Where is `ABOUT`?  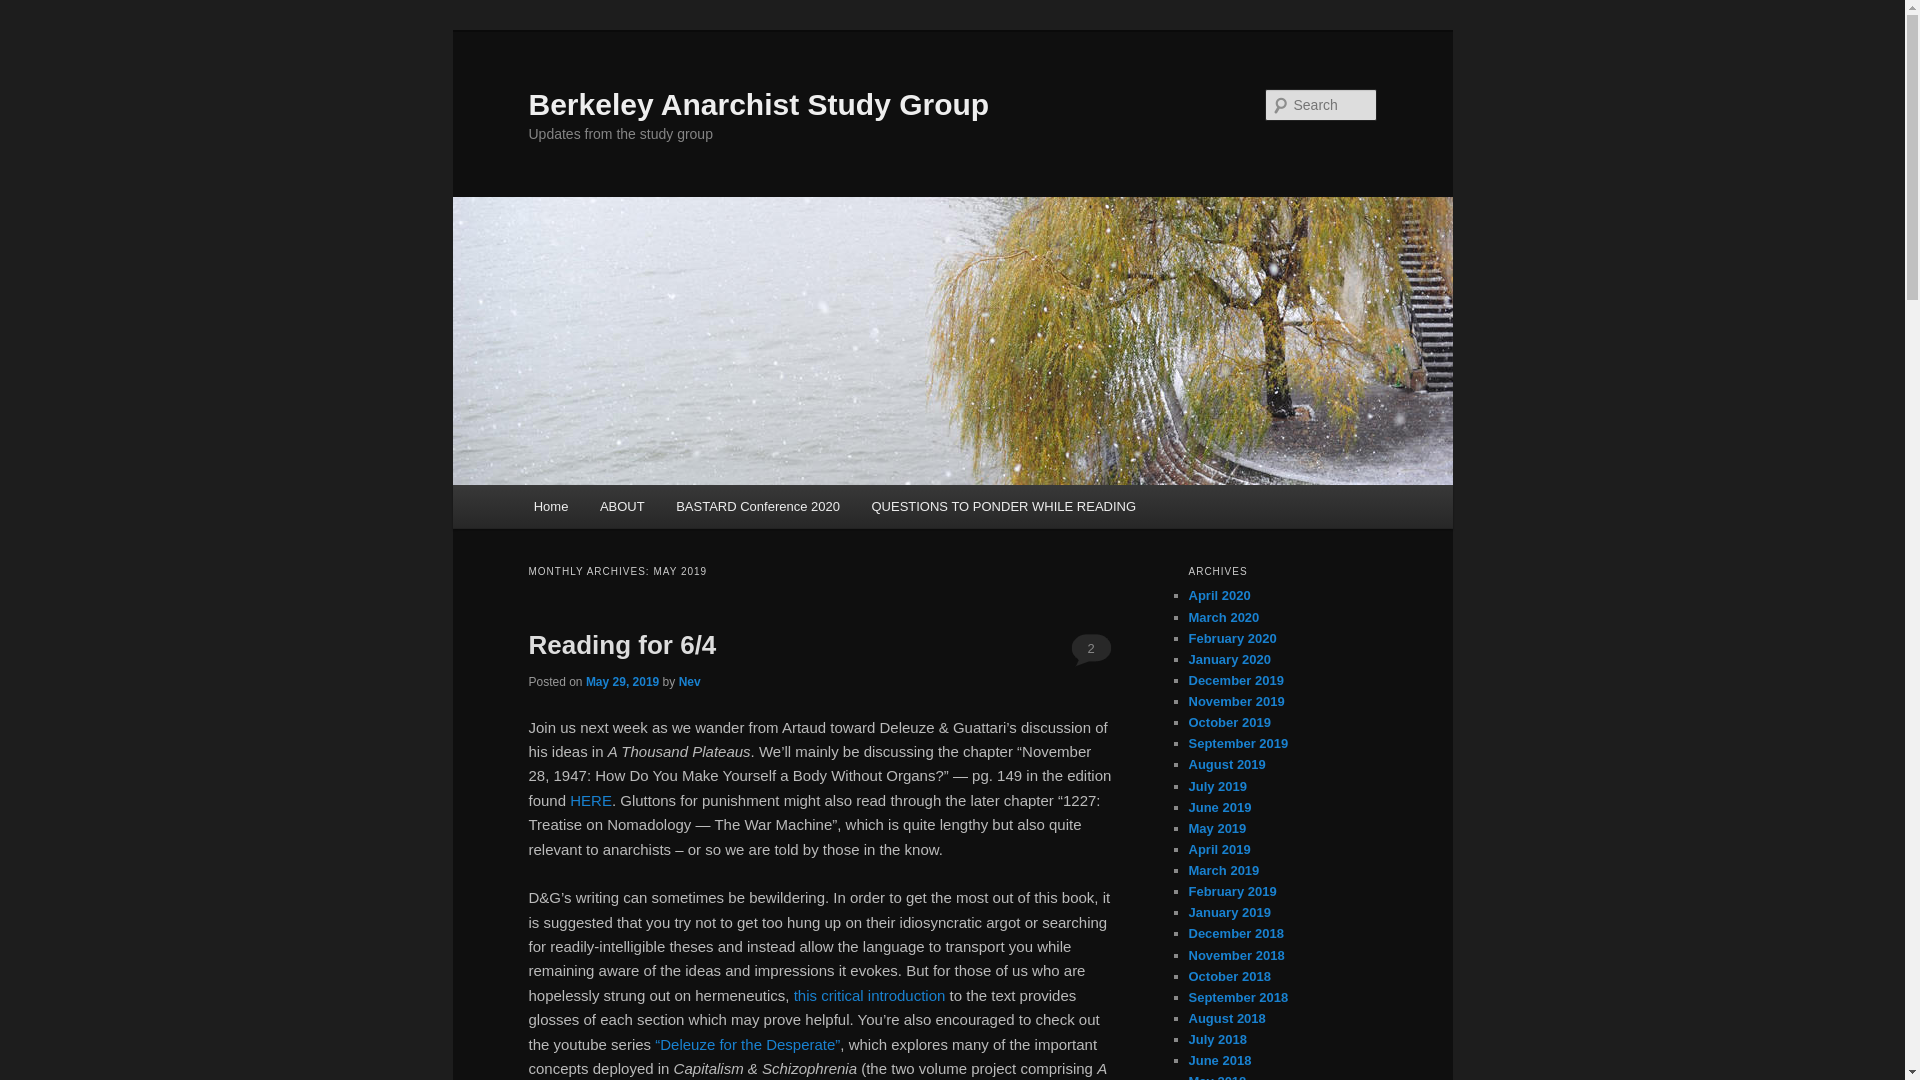 ABOUT is located at coordinates (622, 506).